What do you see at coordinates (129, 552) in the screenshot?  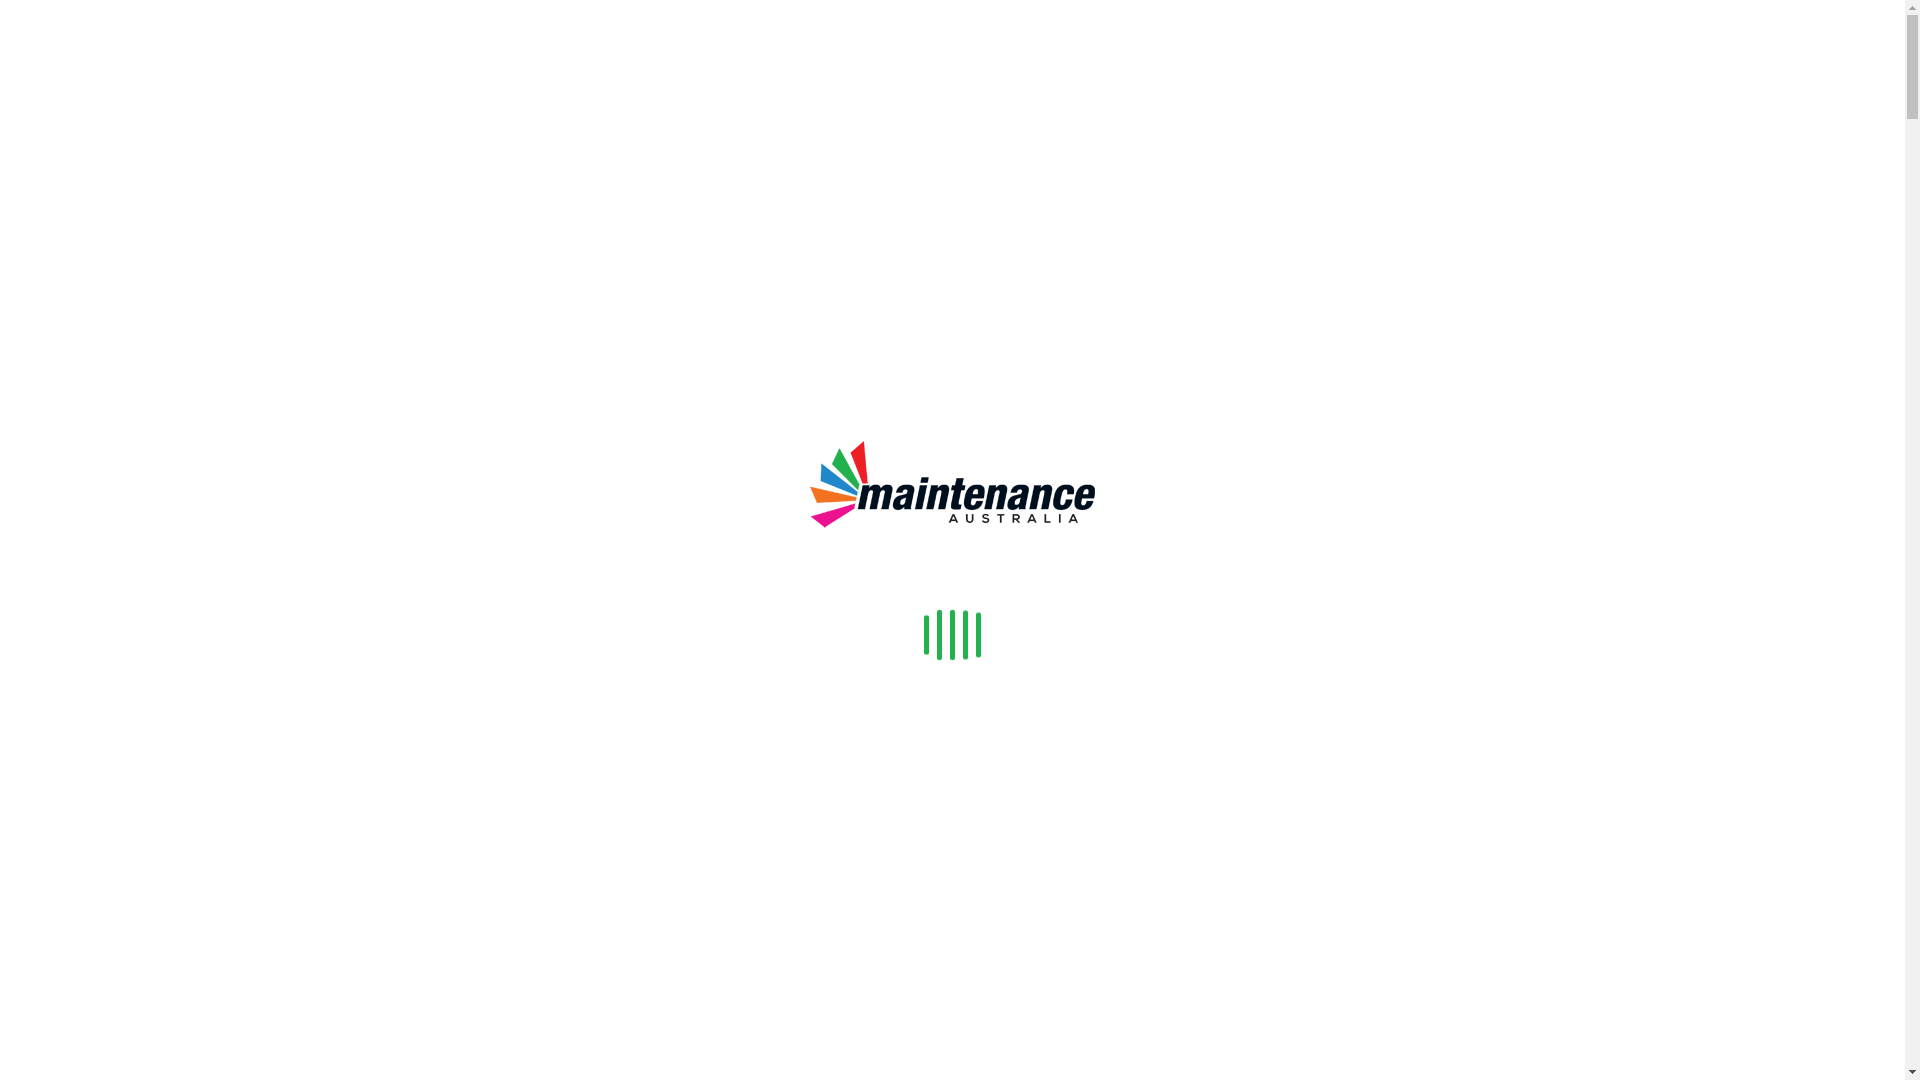 I see `Leak Detection` at bounding box center [129, 552].